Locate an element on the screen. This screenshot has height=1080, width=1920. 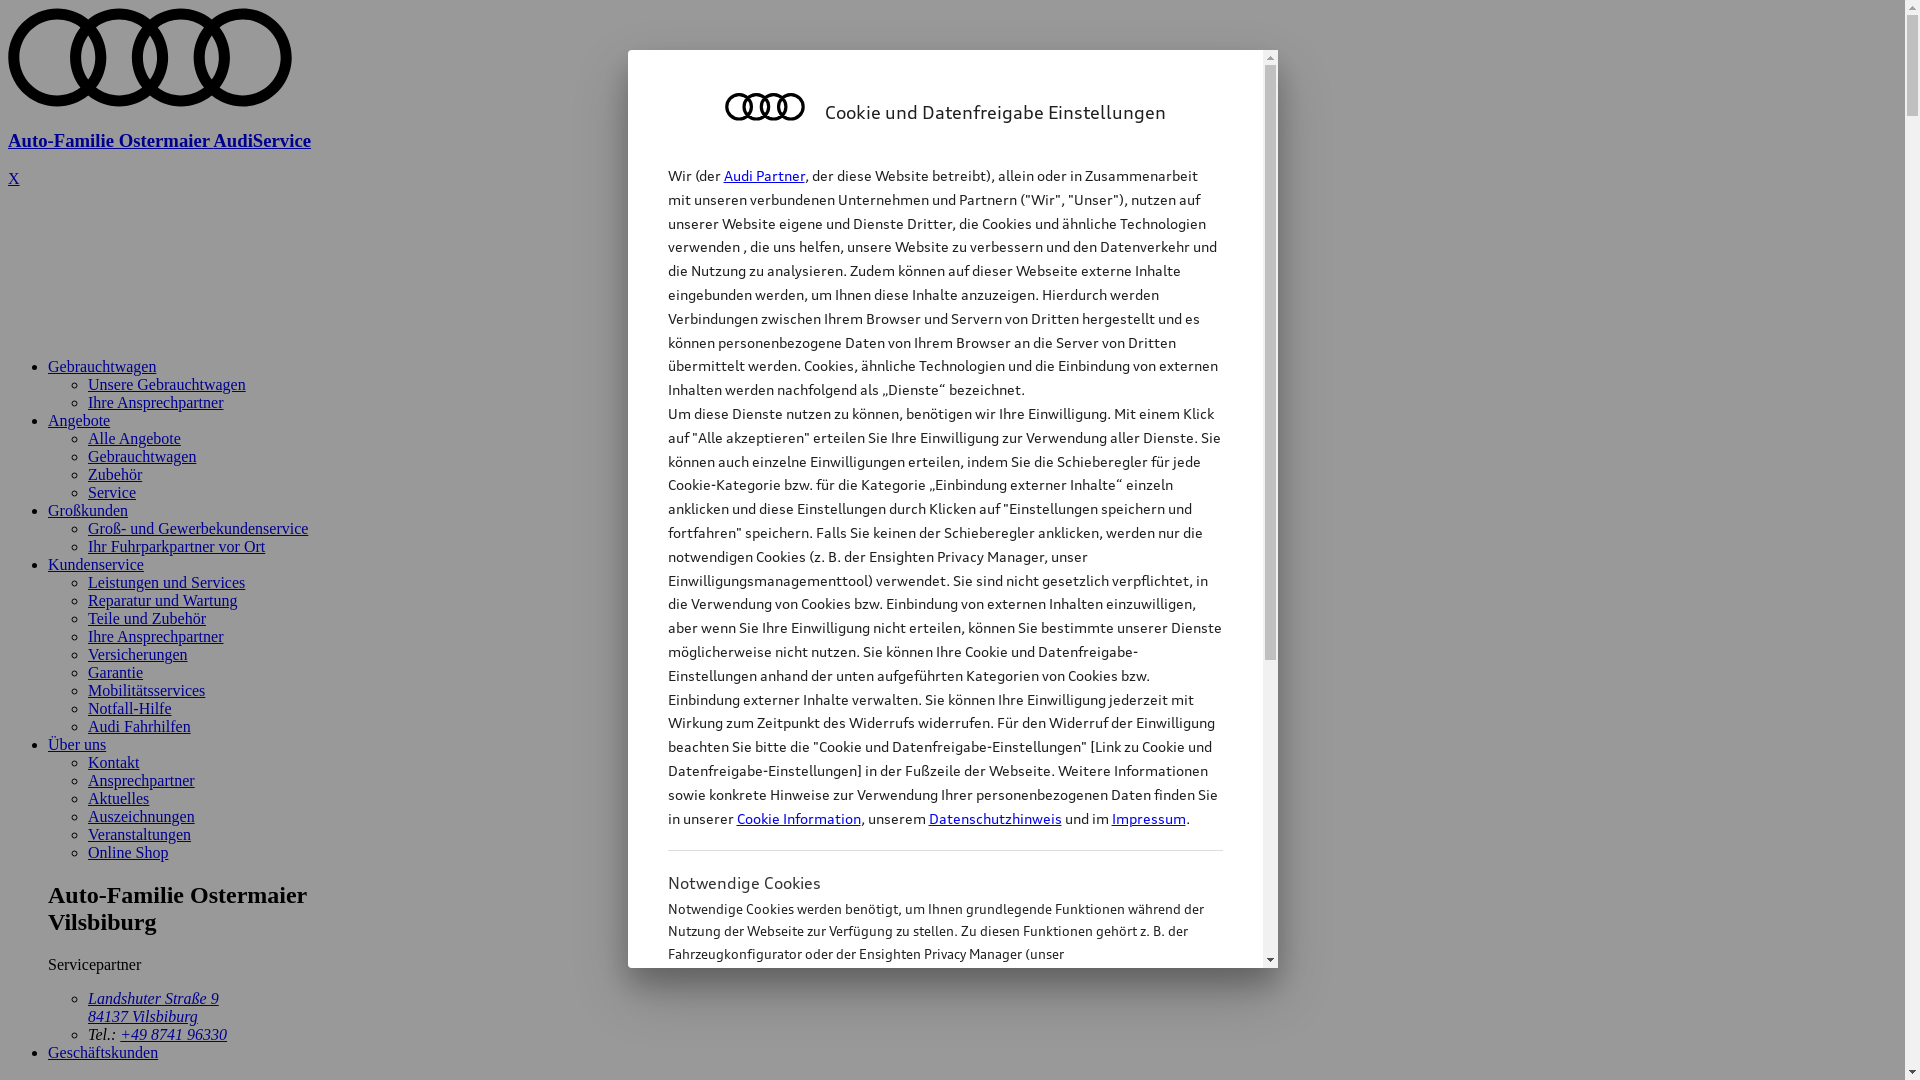
Kundenservice is located at coordinates (96, 564).